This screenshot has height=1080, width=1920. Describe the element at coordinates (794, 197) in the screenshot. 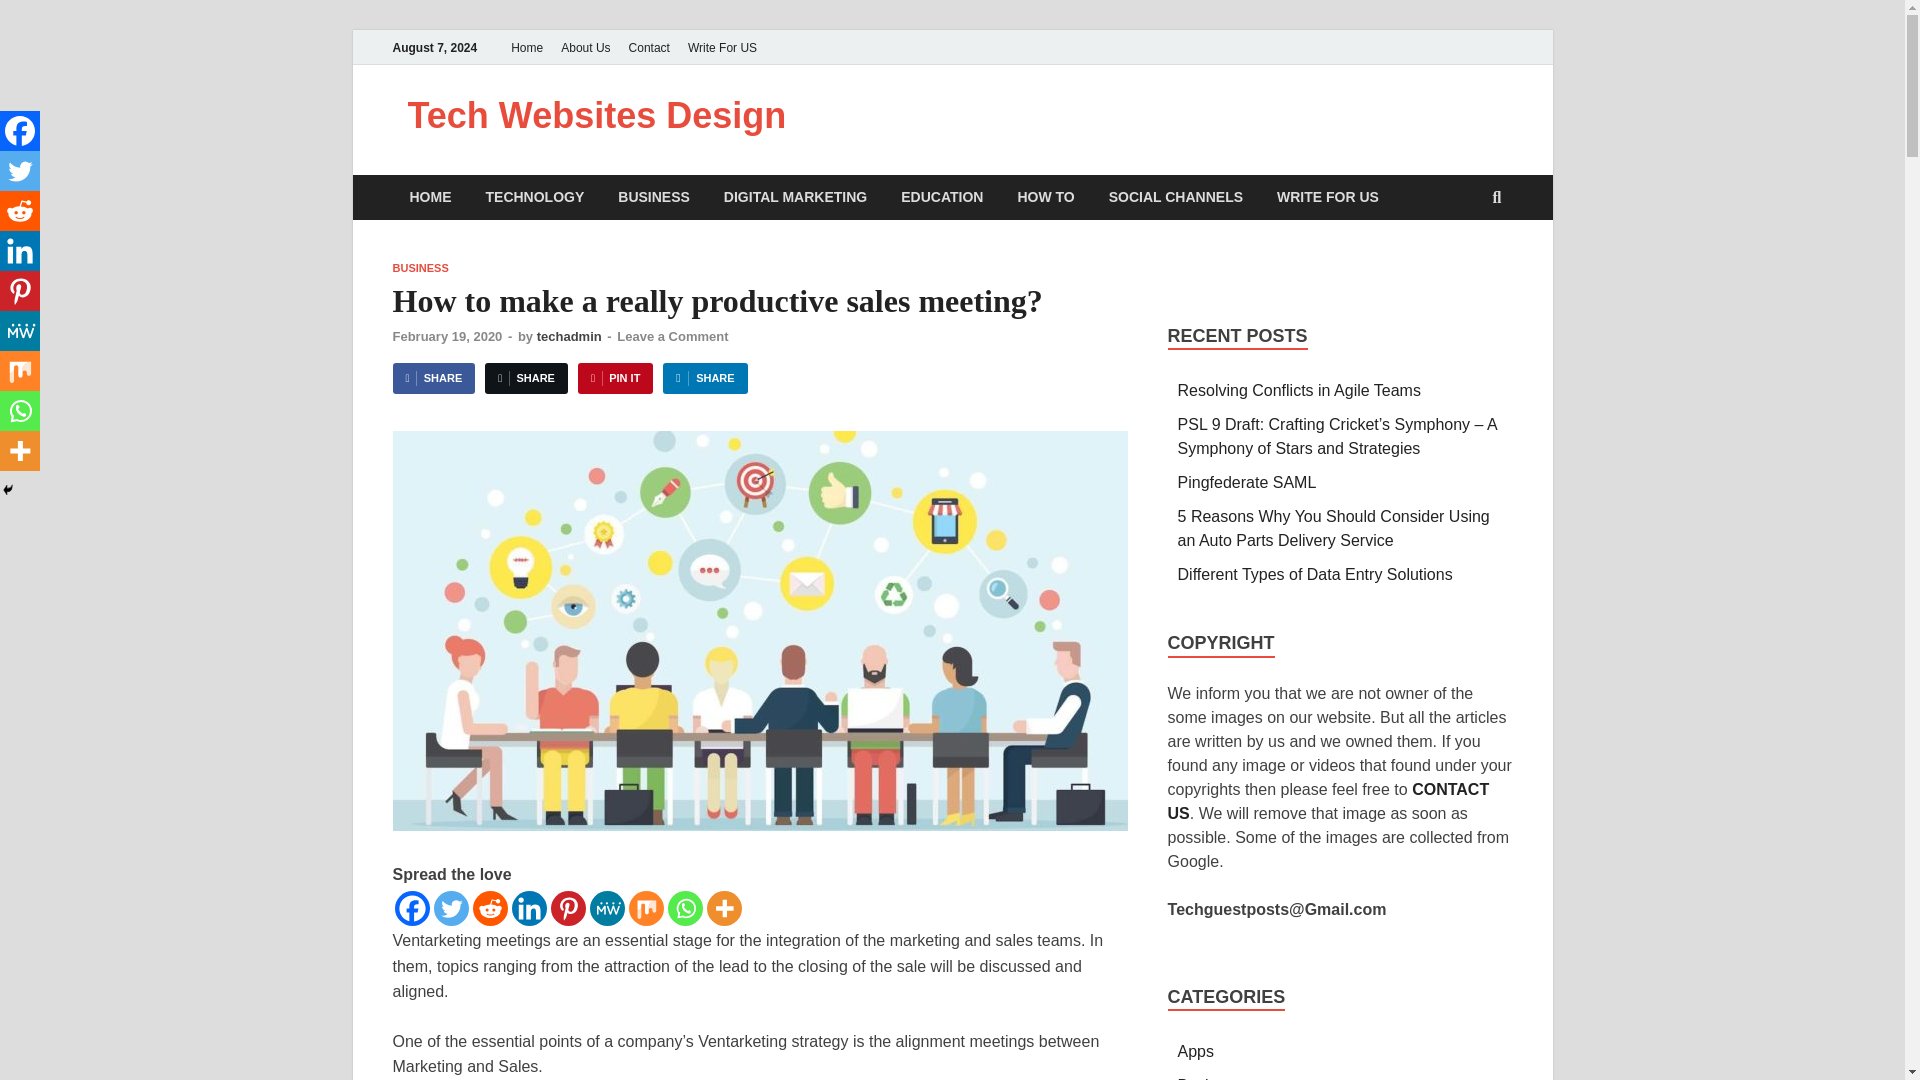

I see `DIGITAL MARKETING` at that location.